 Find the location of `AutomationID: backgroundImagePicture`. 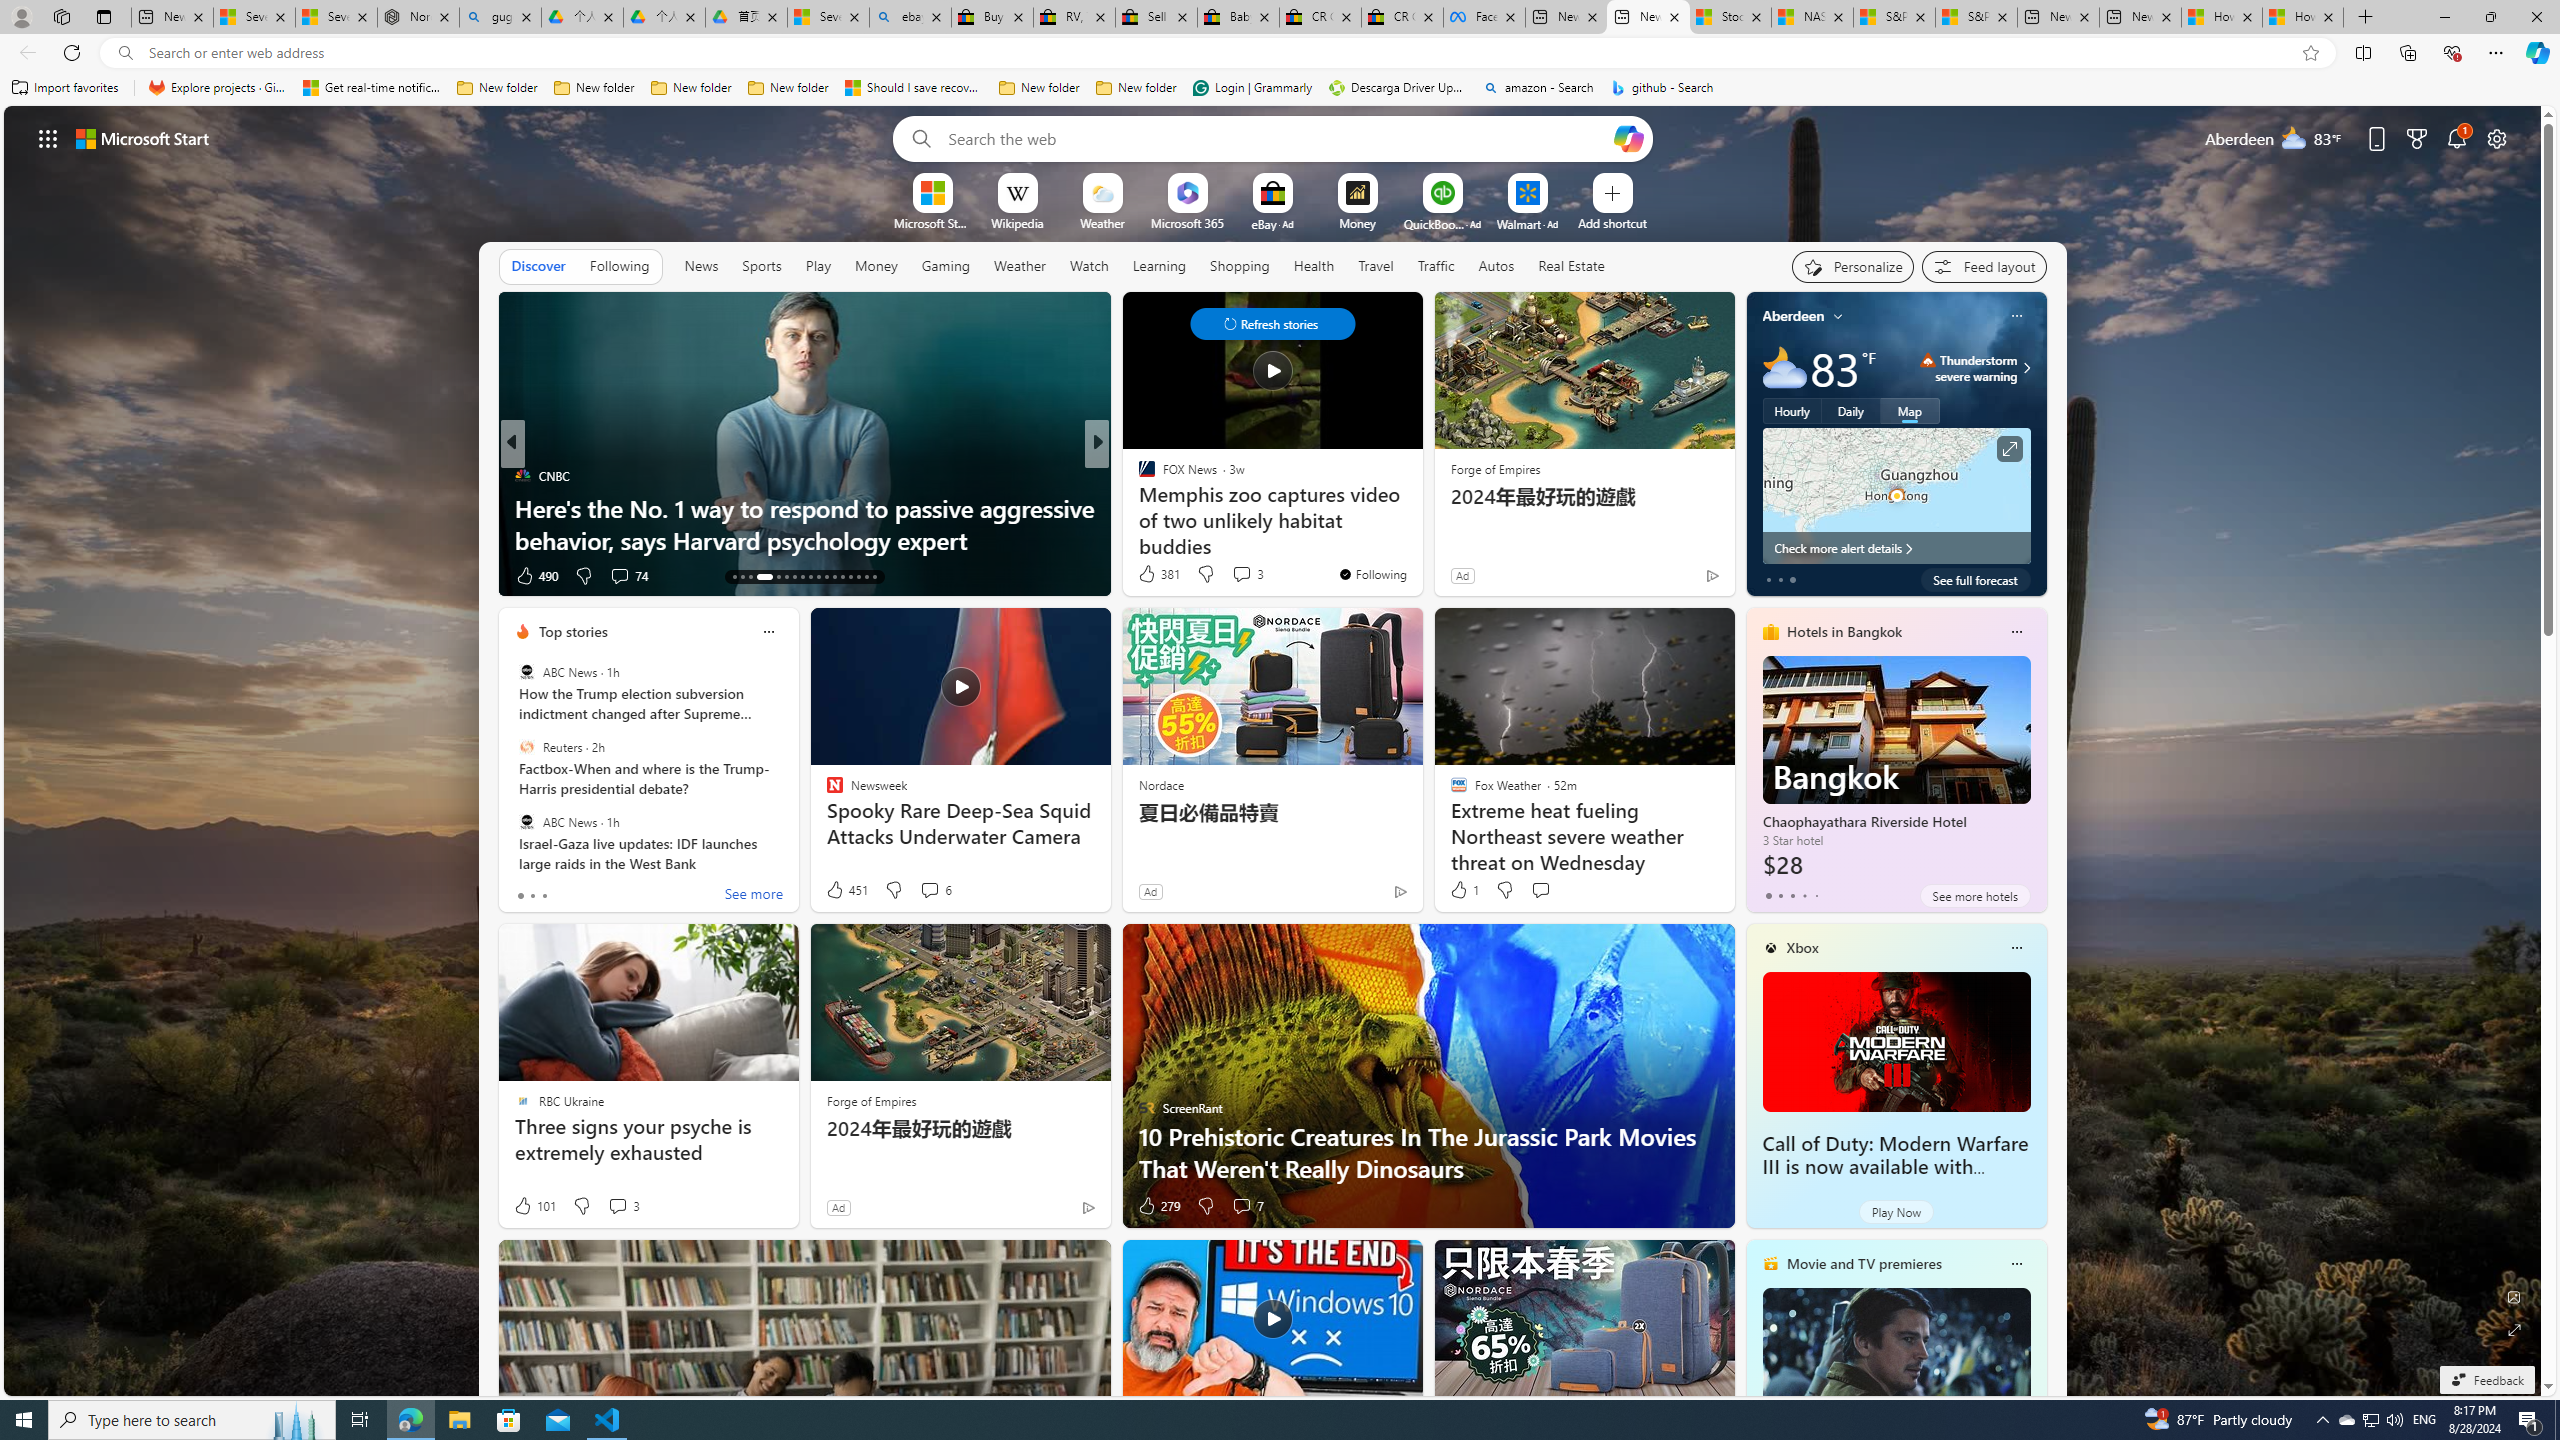

AutomationID: backgroundImagePicture is located at coordinates (1274, 750).